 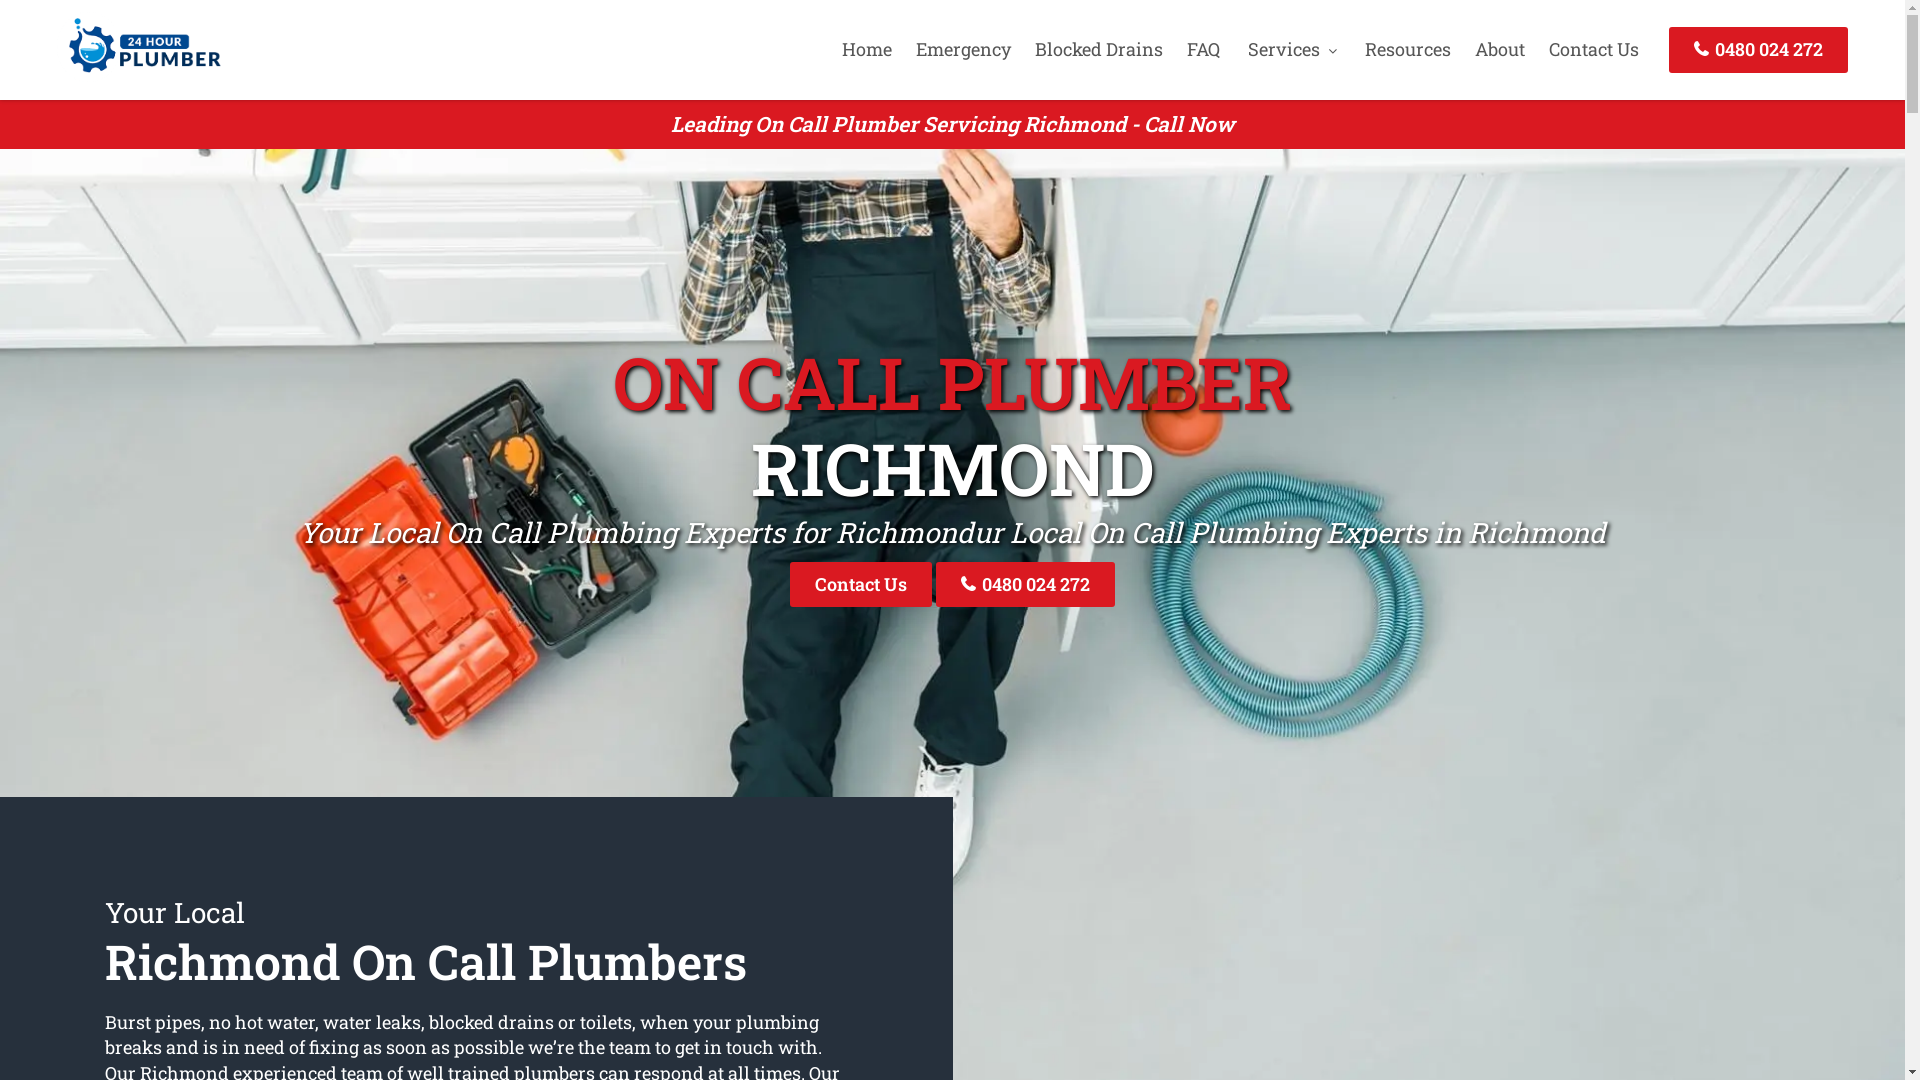 What do you see at coordinates (1594, 49) in the screenshot?
I see `Contact Us` at bounding box center [1594, 49].